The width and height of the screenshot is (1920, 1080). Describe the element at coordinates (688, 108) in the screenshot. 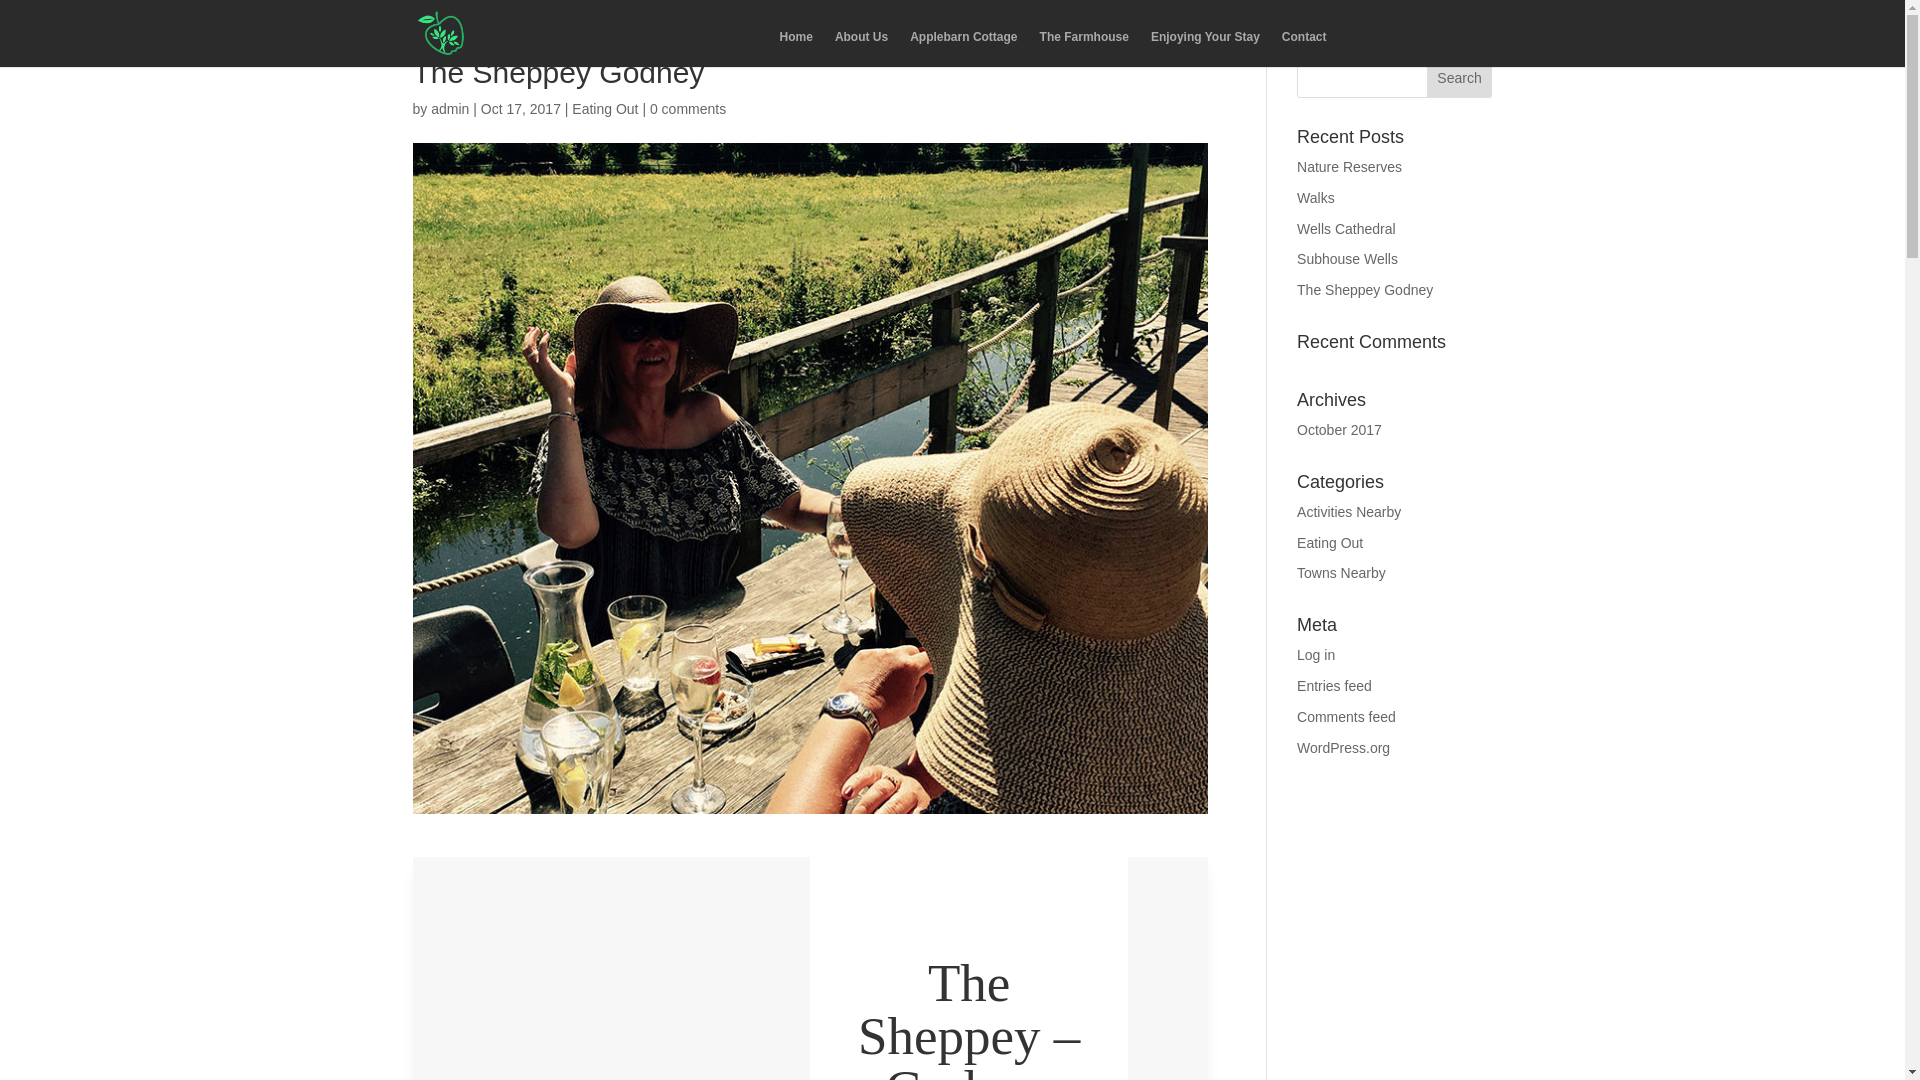

I see `0 comments` at that location.